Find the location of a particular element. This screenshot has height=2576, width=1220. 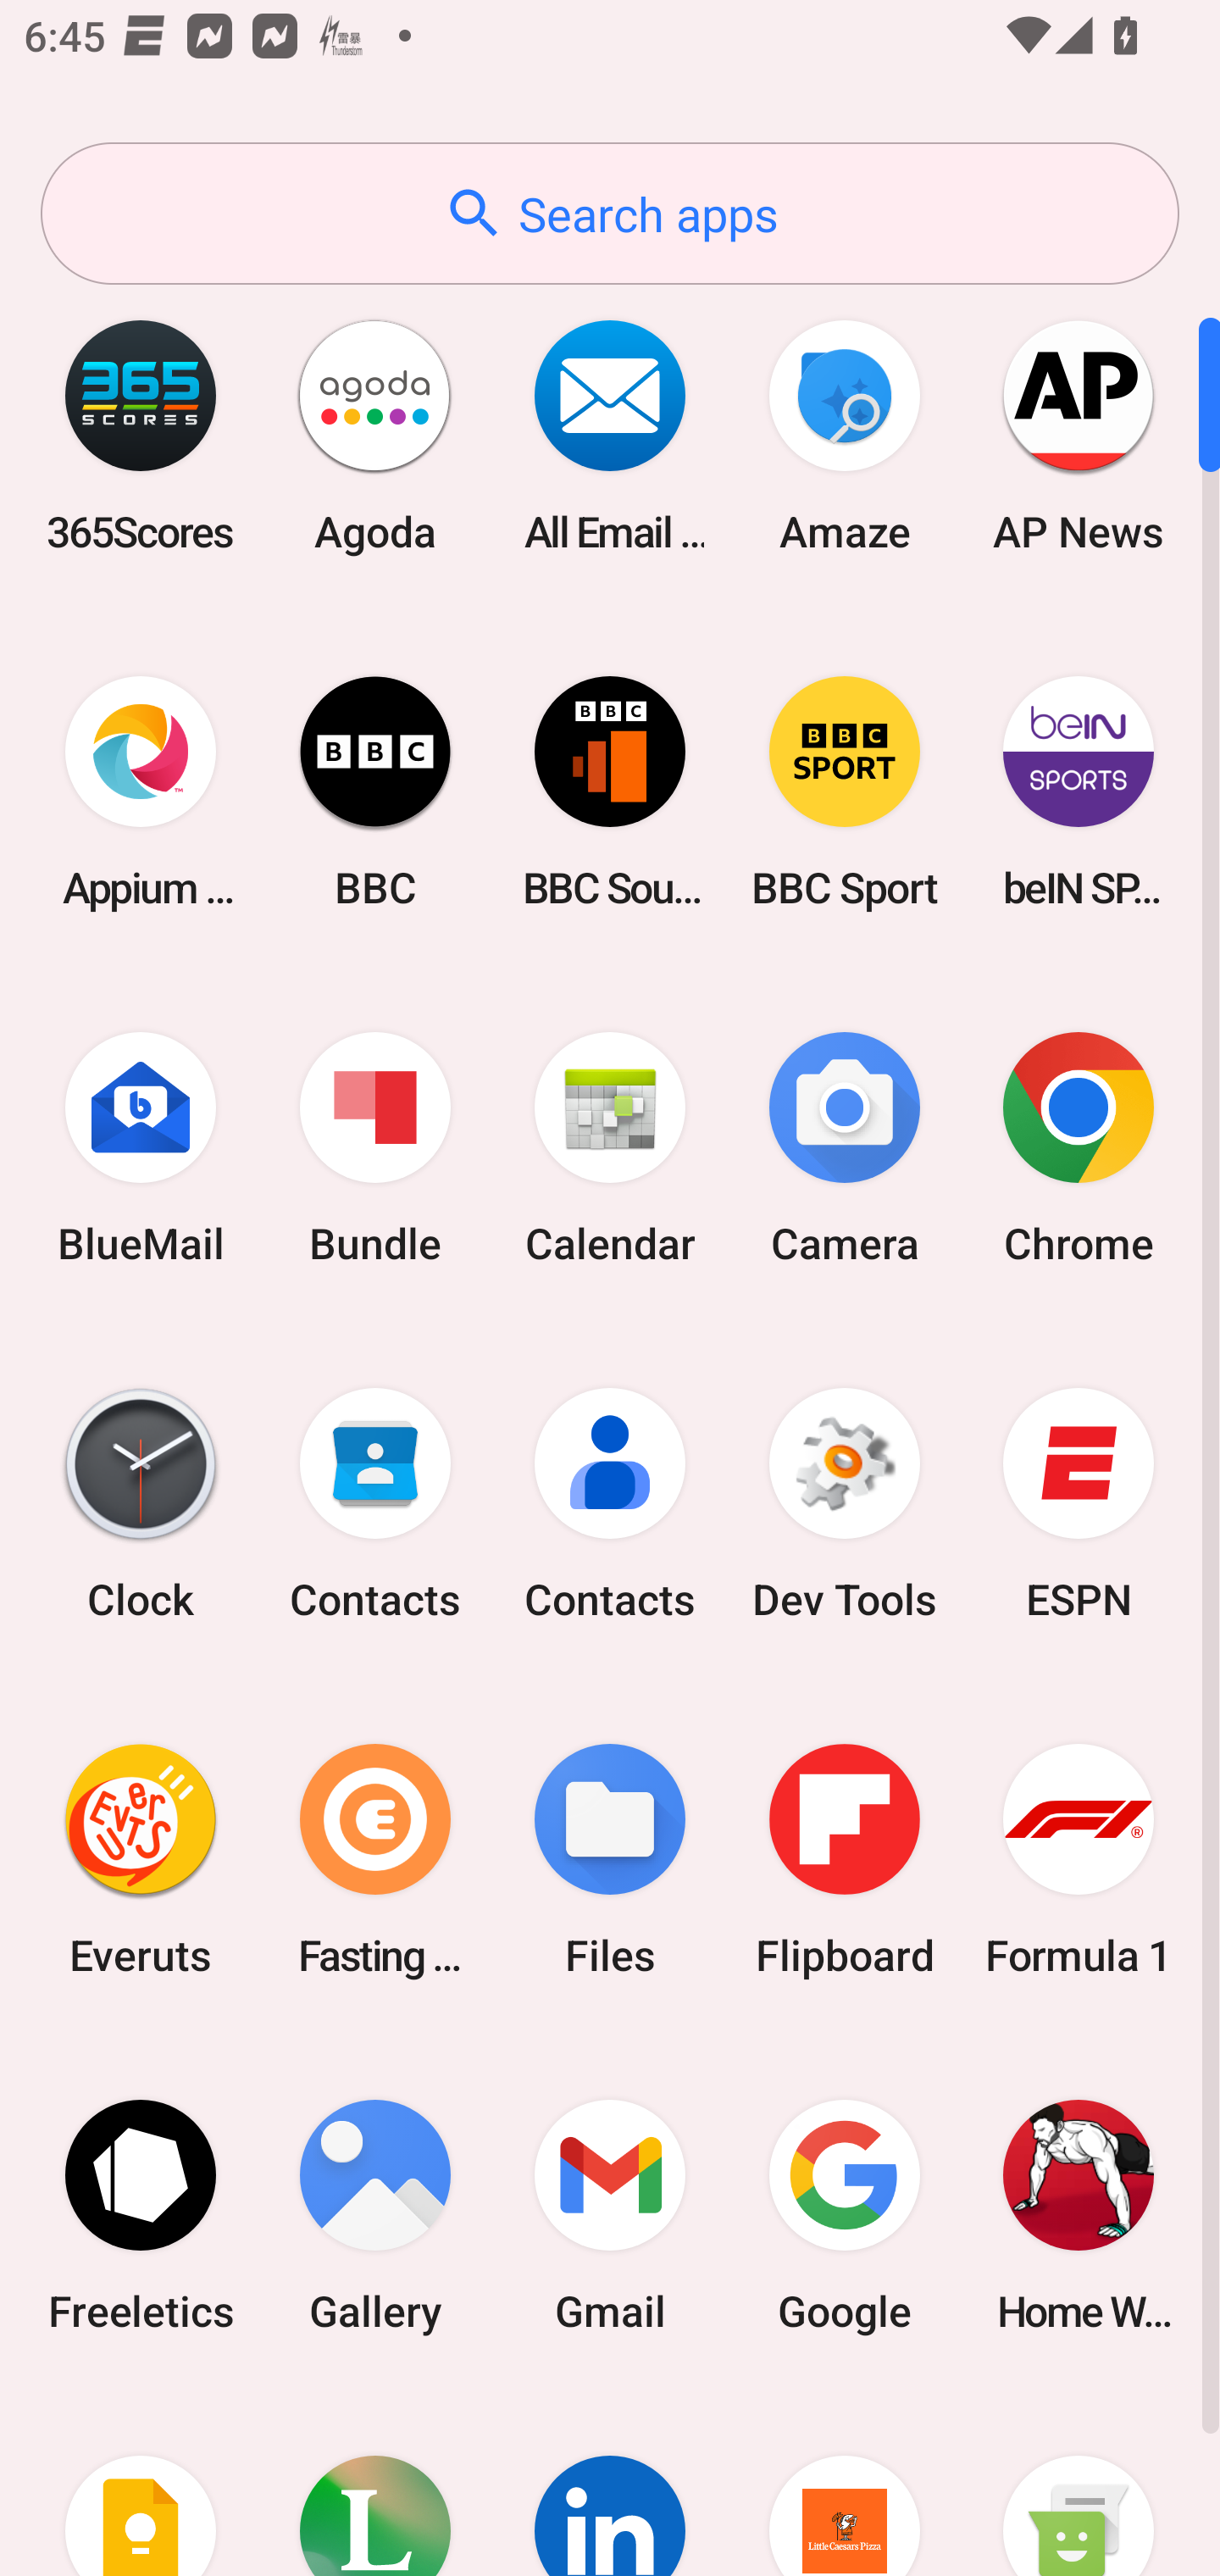

Home Workout is located at coordinates (1079, 2215).